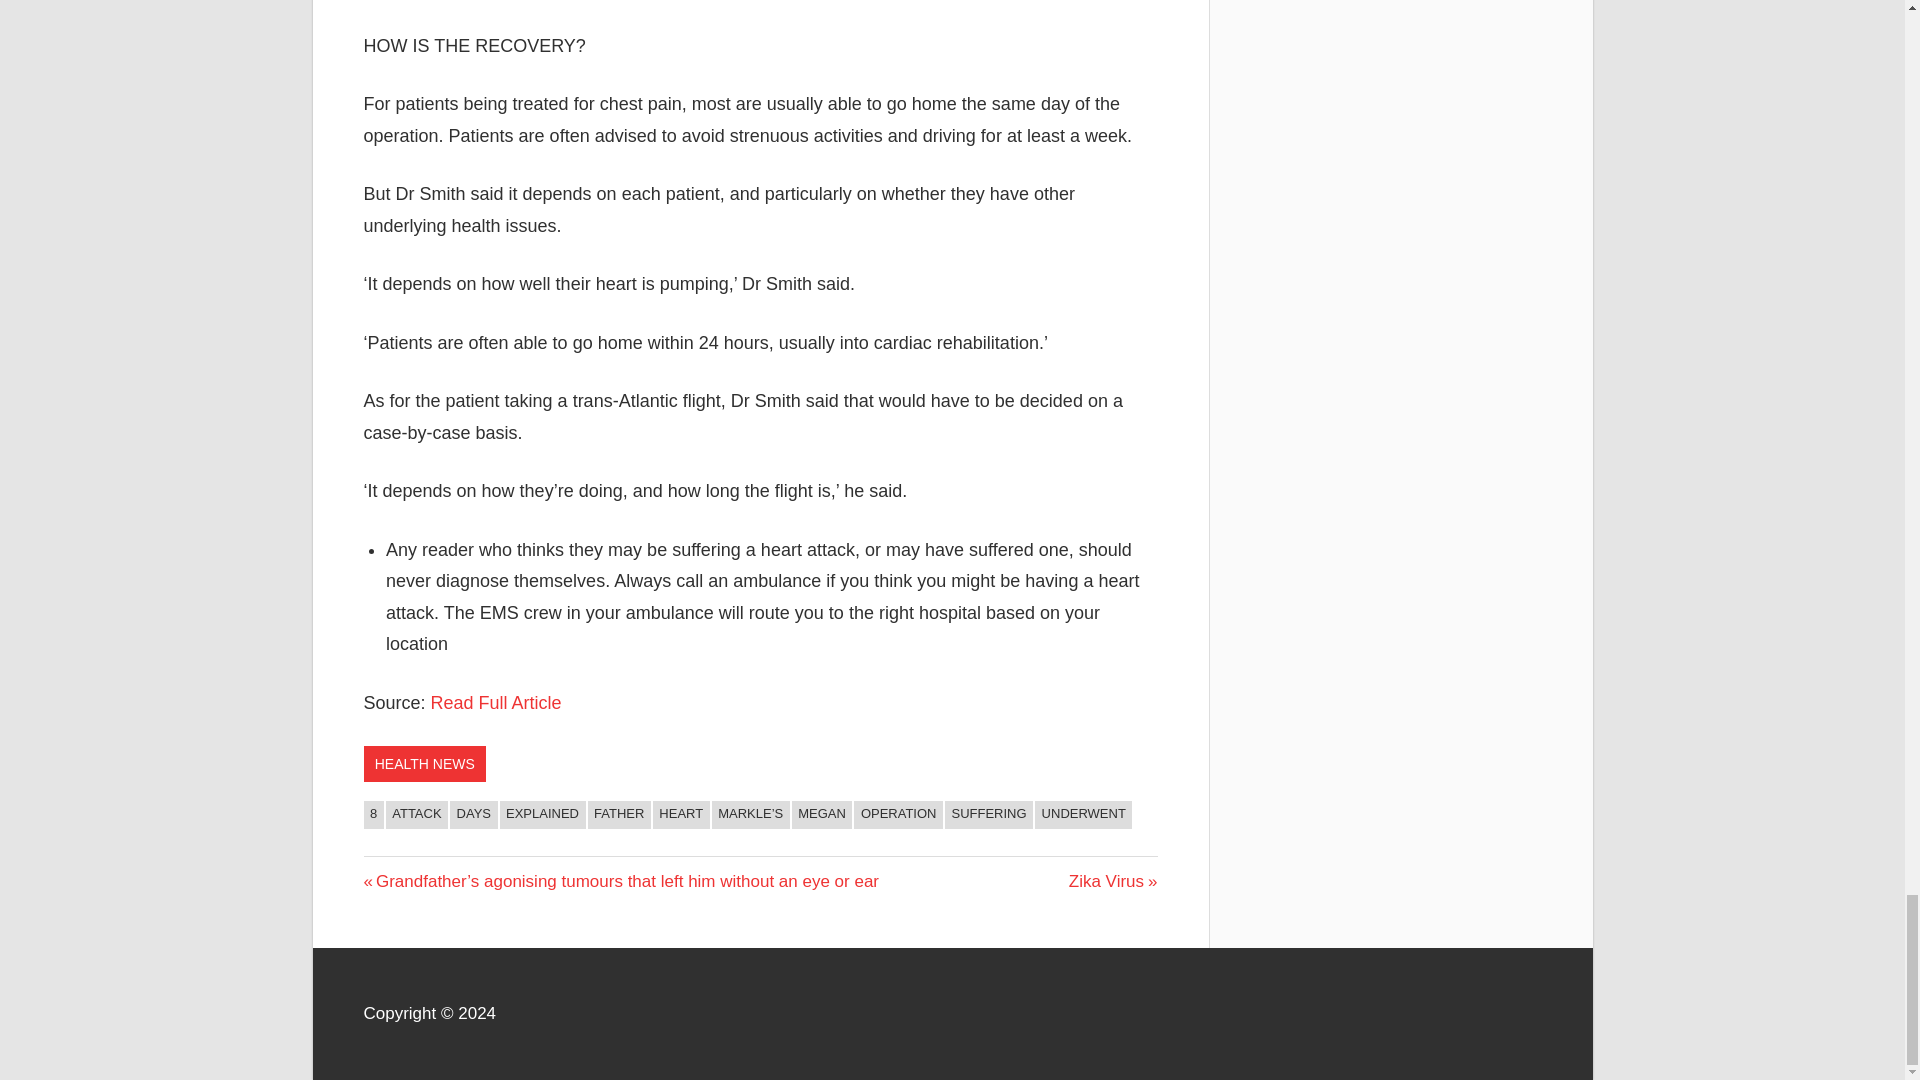 This screenshot has height=1080, width=1920. What do you see at coordinates (822, 815) in the screenshot?
I see `MEGAN` at bounding box center [822, 815].